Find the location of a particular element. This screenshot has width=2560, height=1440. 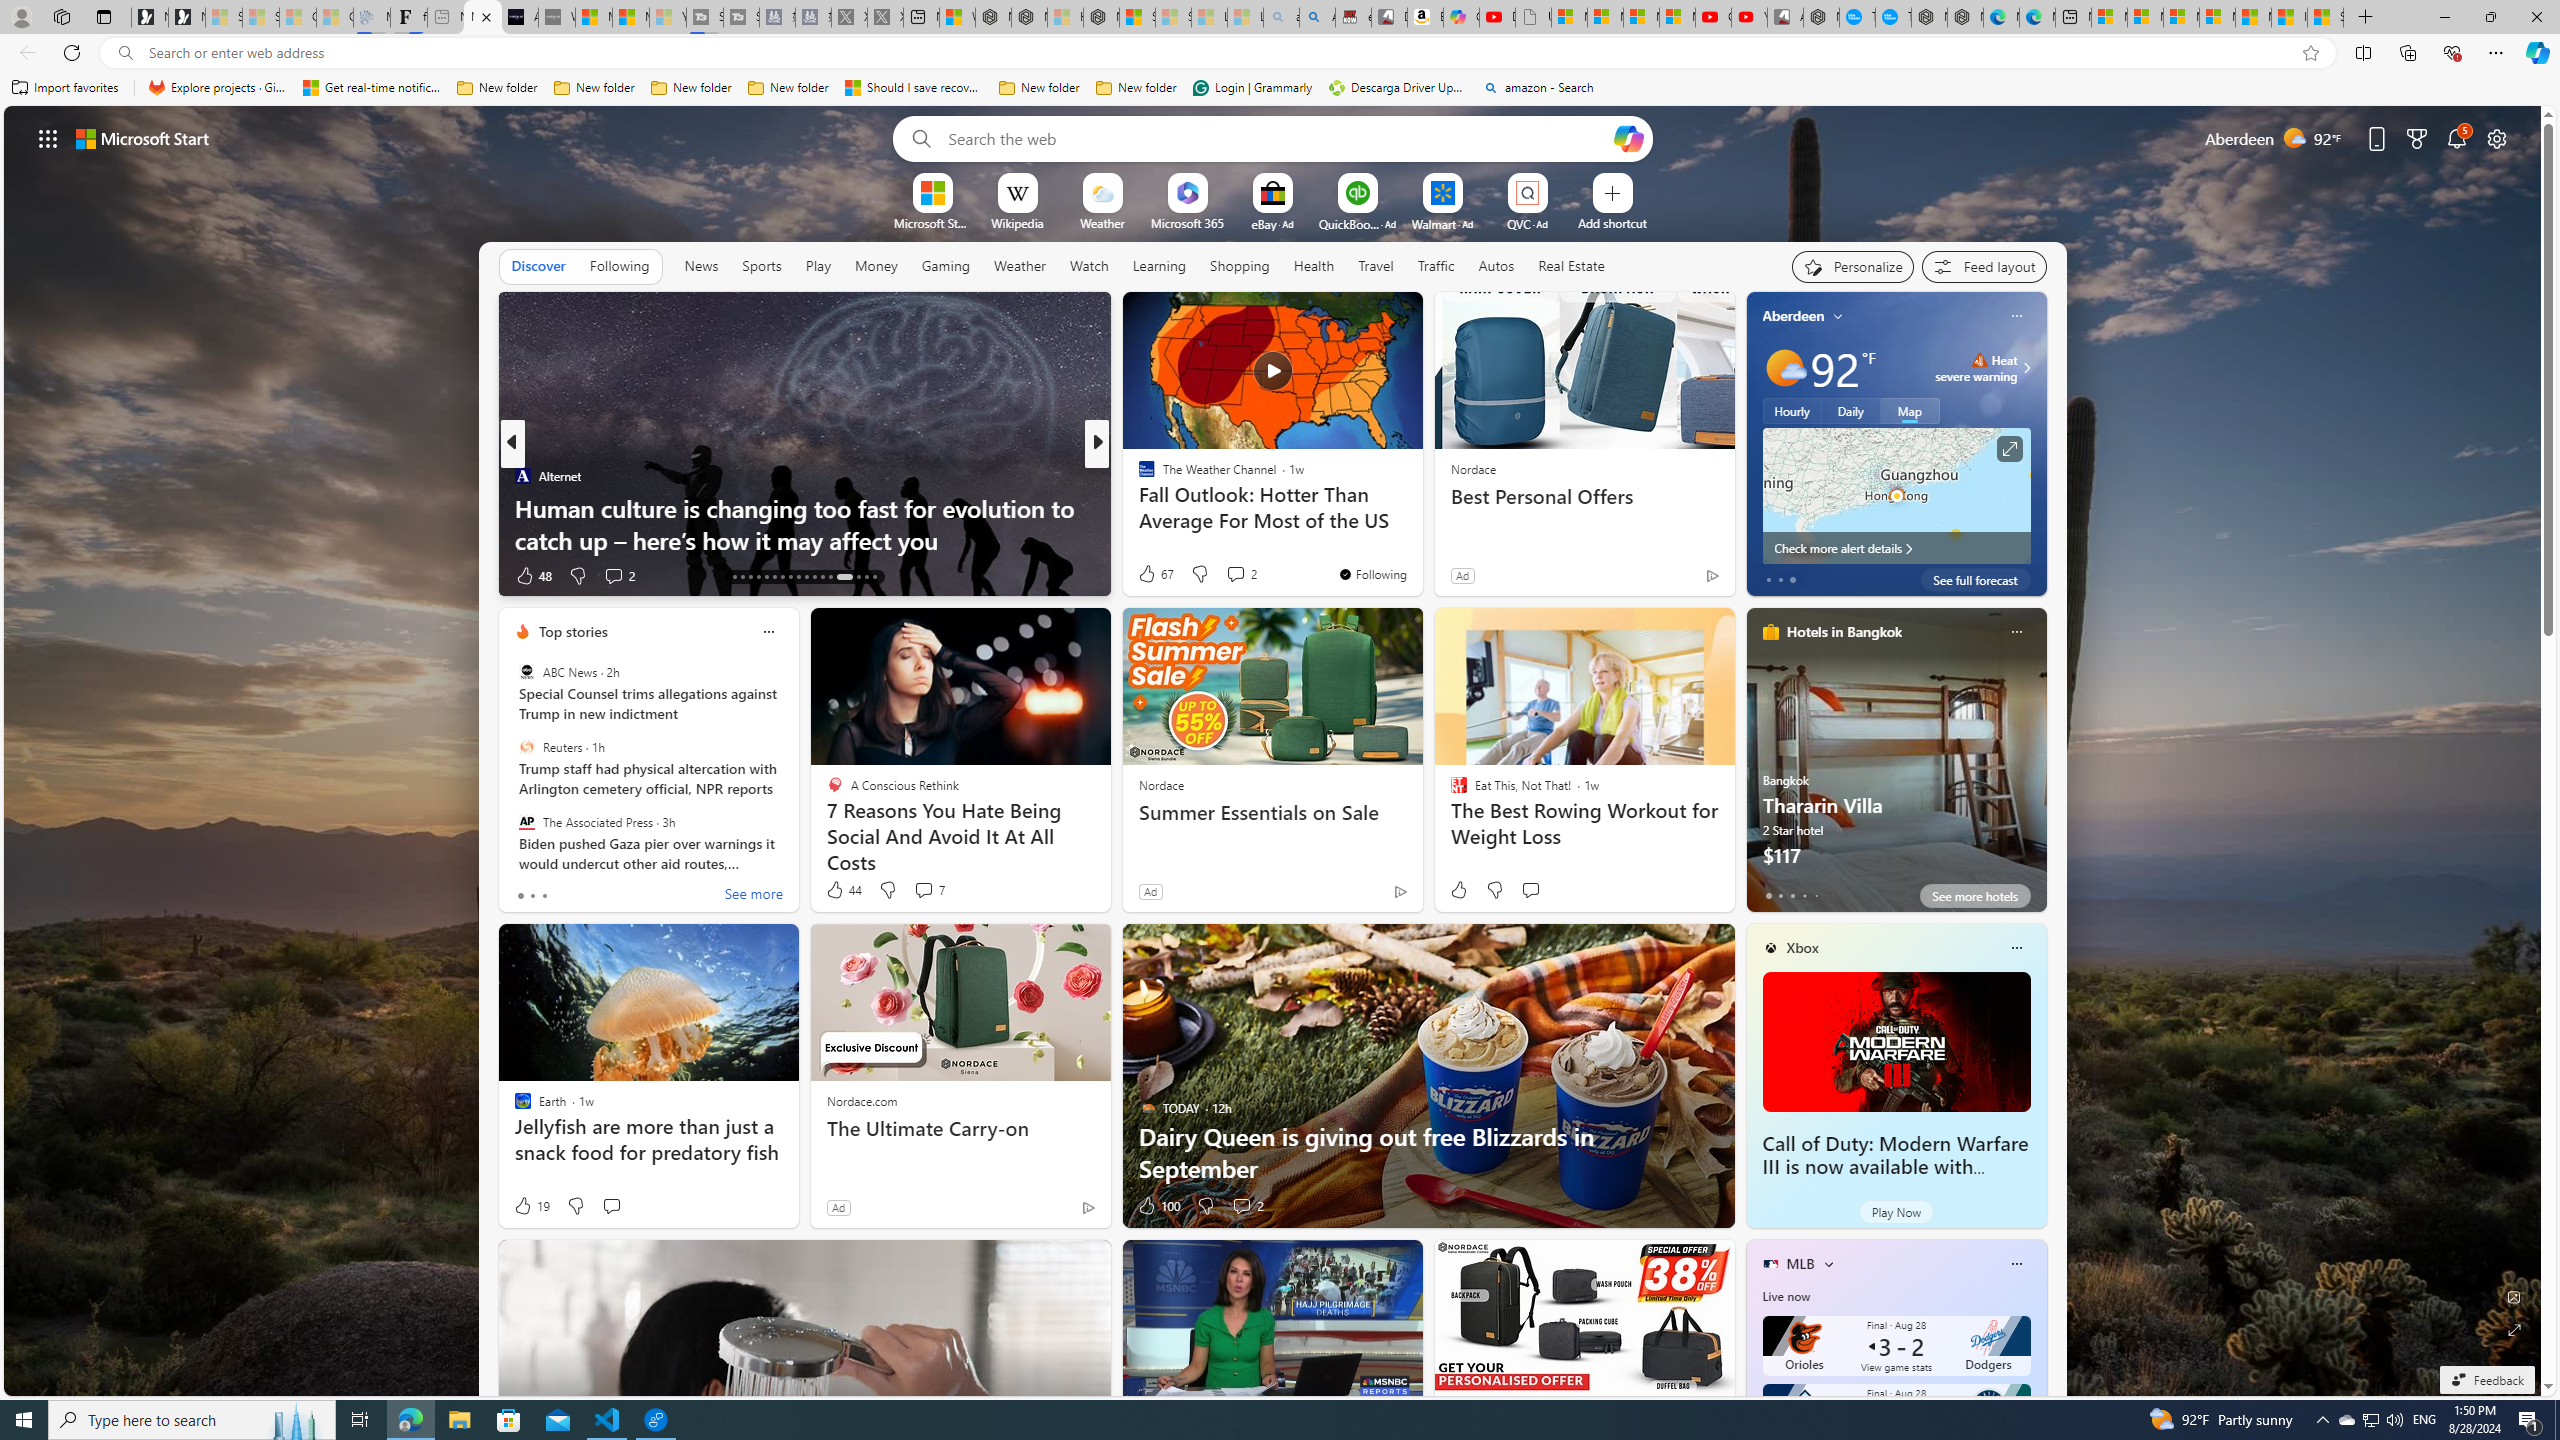

Autos is located at coordinates (1498, 265).